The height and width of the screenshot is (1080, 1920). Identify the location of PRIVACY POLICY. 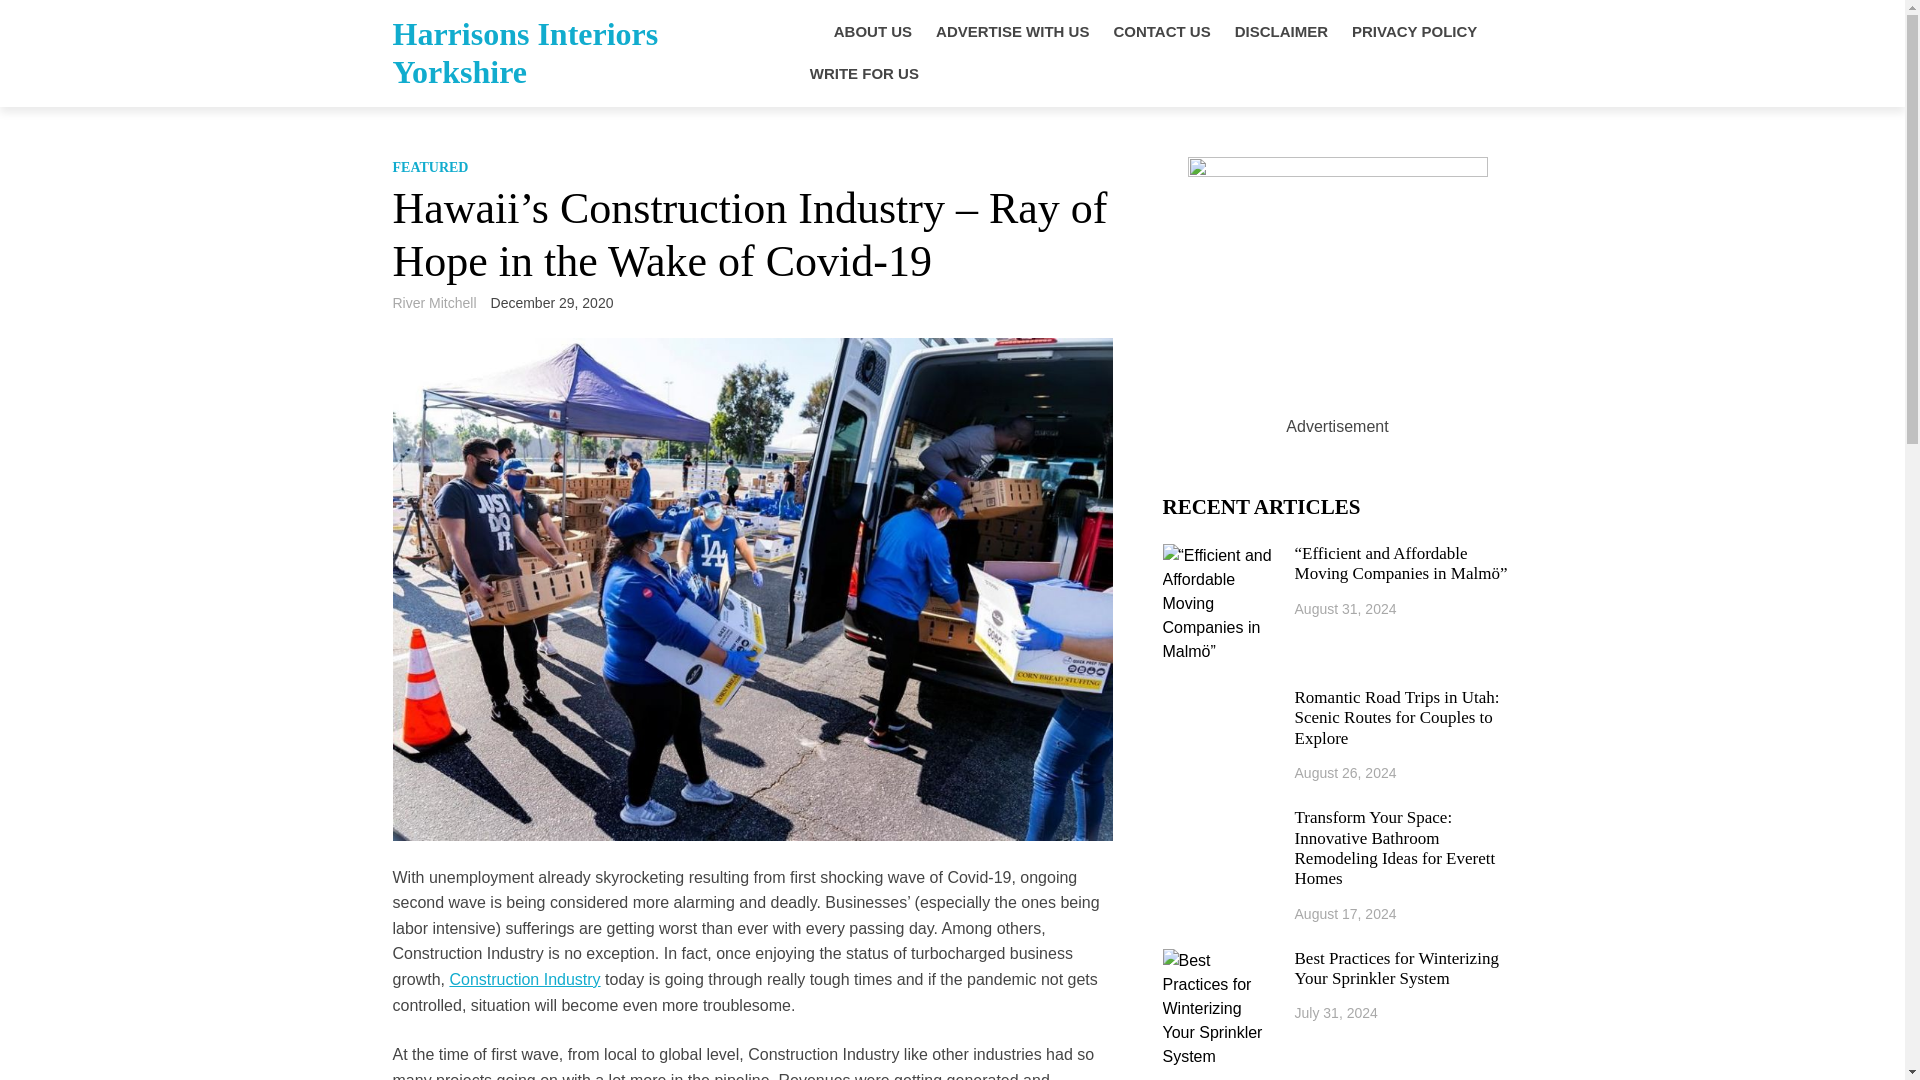
(1414, 32).